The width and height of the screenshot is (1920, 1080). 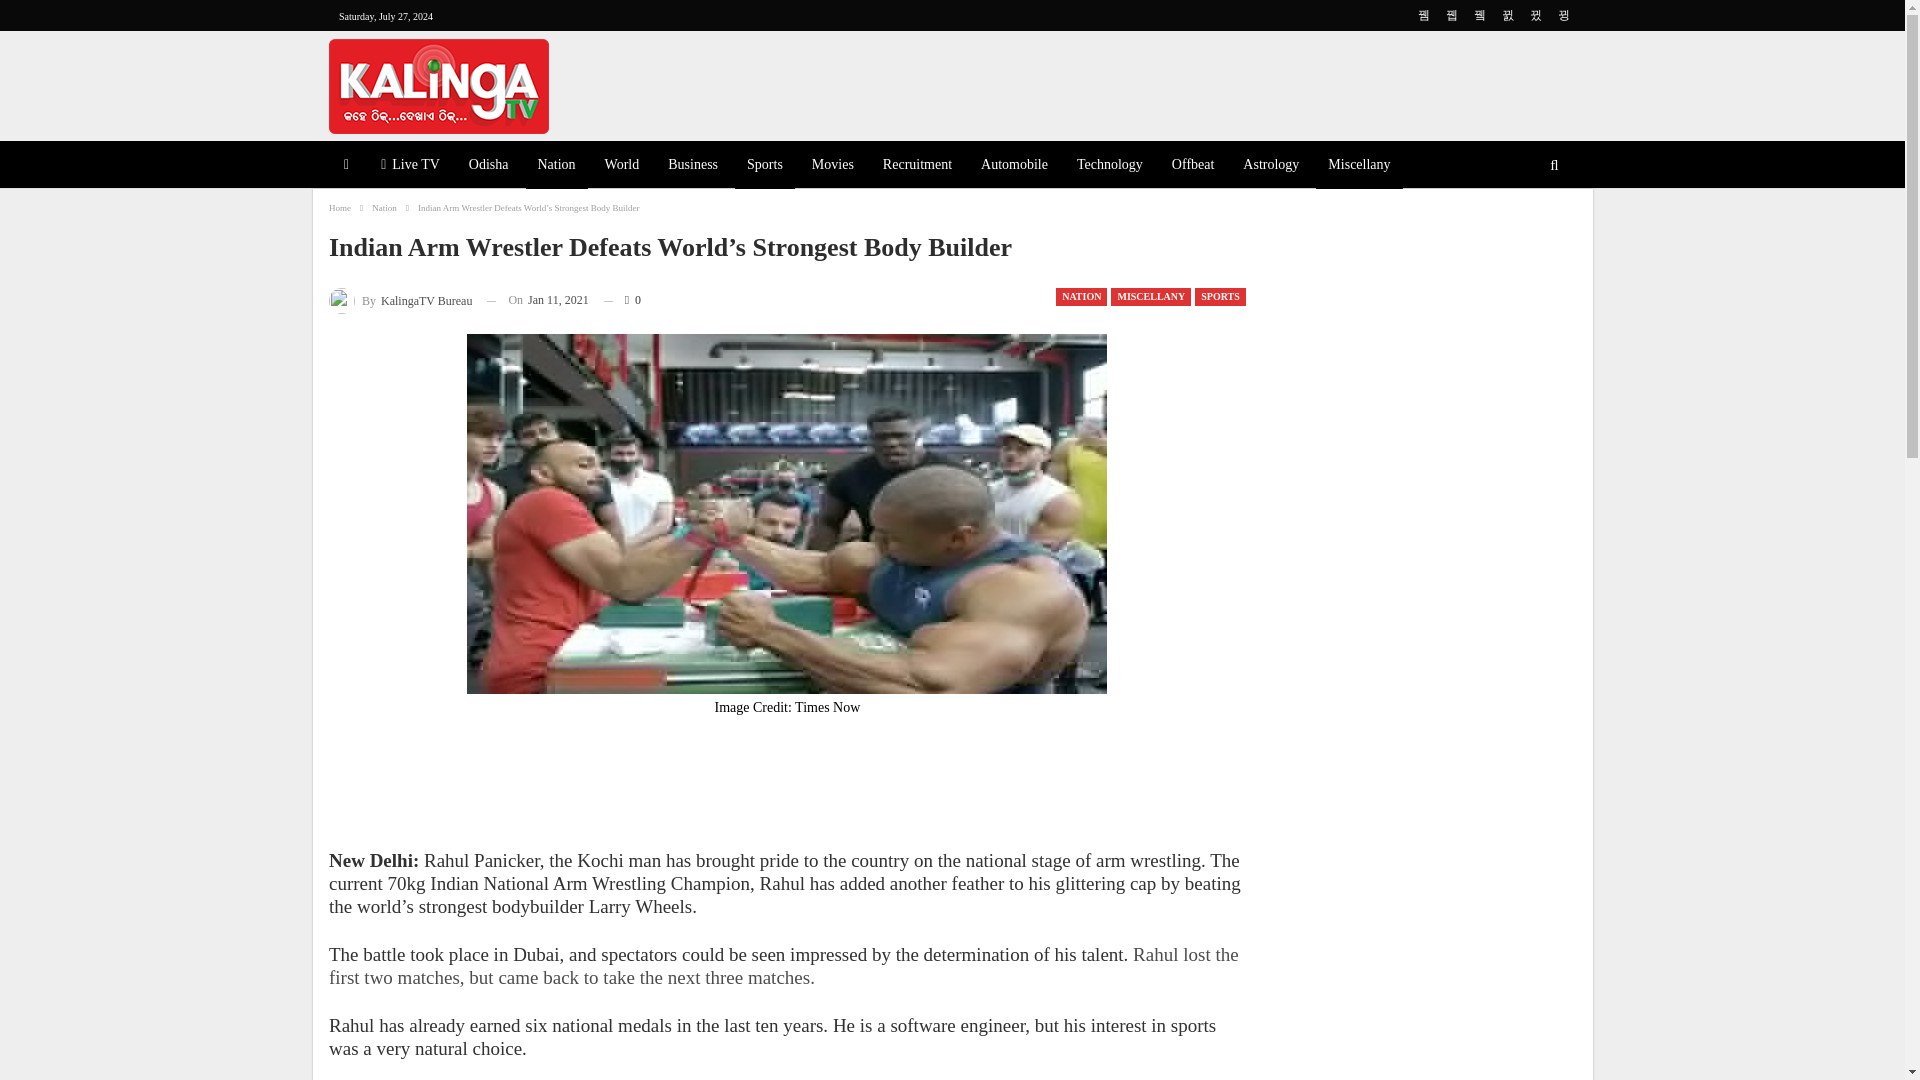 I want to click on Technology, so click(x=1110, y=166).